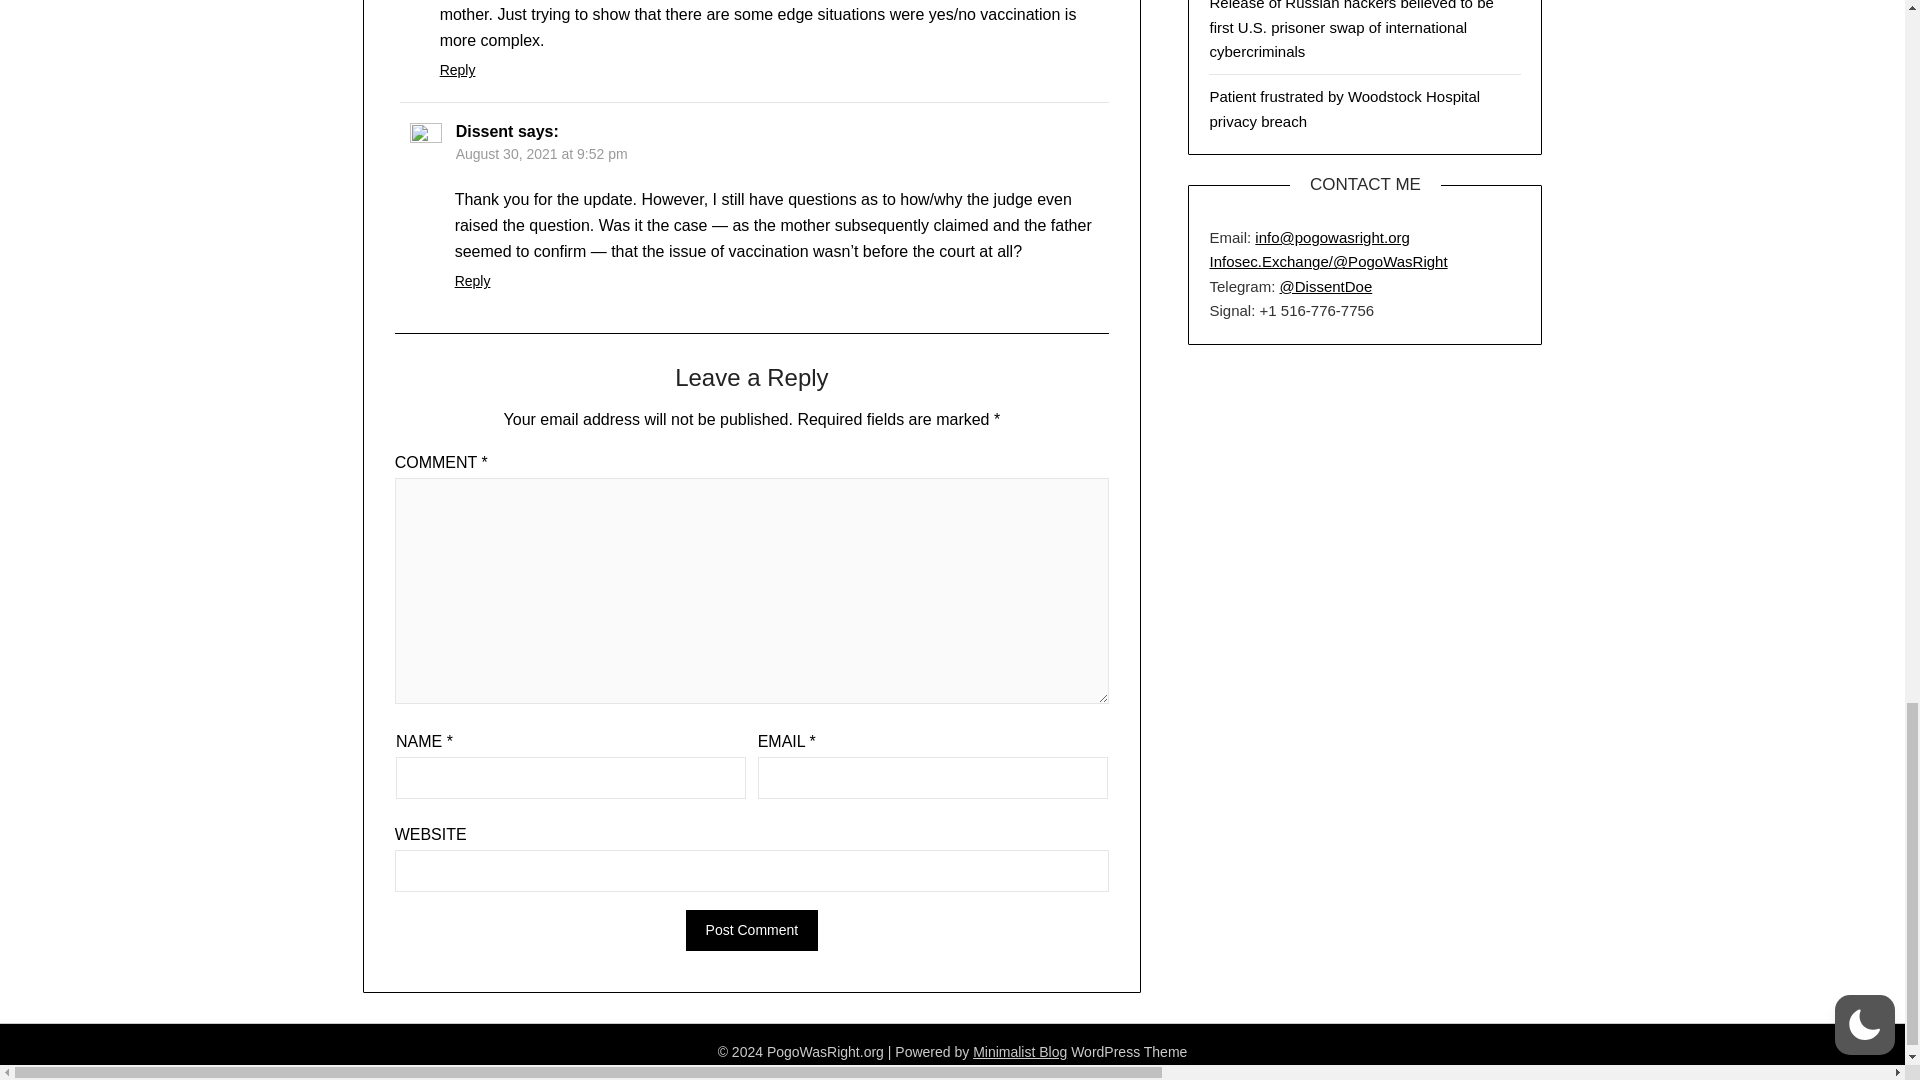 This screenshot has height=1080, width=1920. Describe the element at coordinates (542, 154) in the screenshot. I see `August 30, 2021 at 9:52 pm` at that location.